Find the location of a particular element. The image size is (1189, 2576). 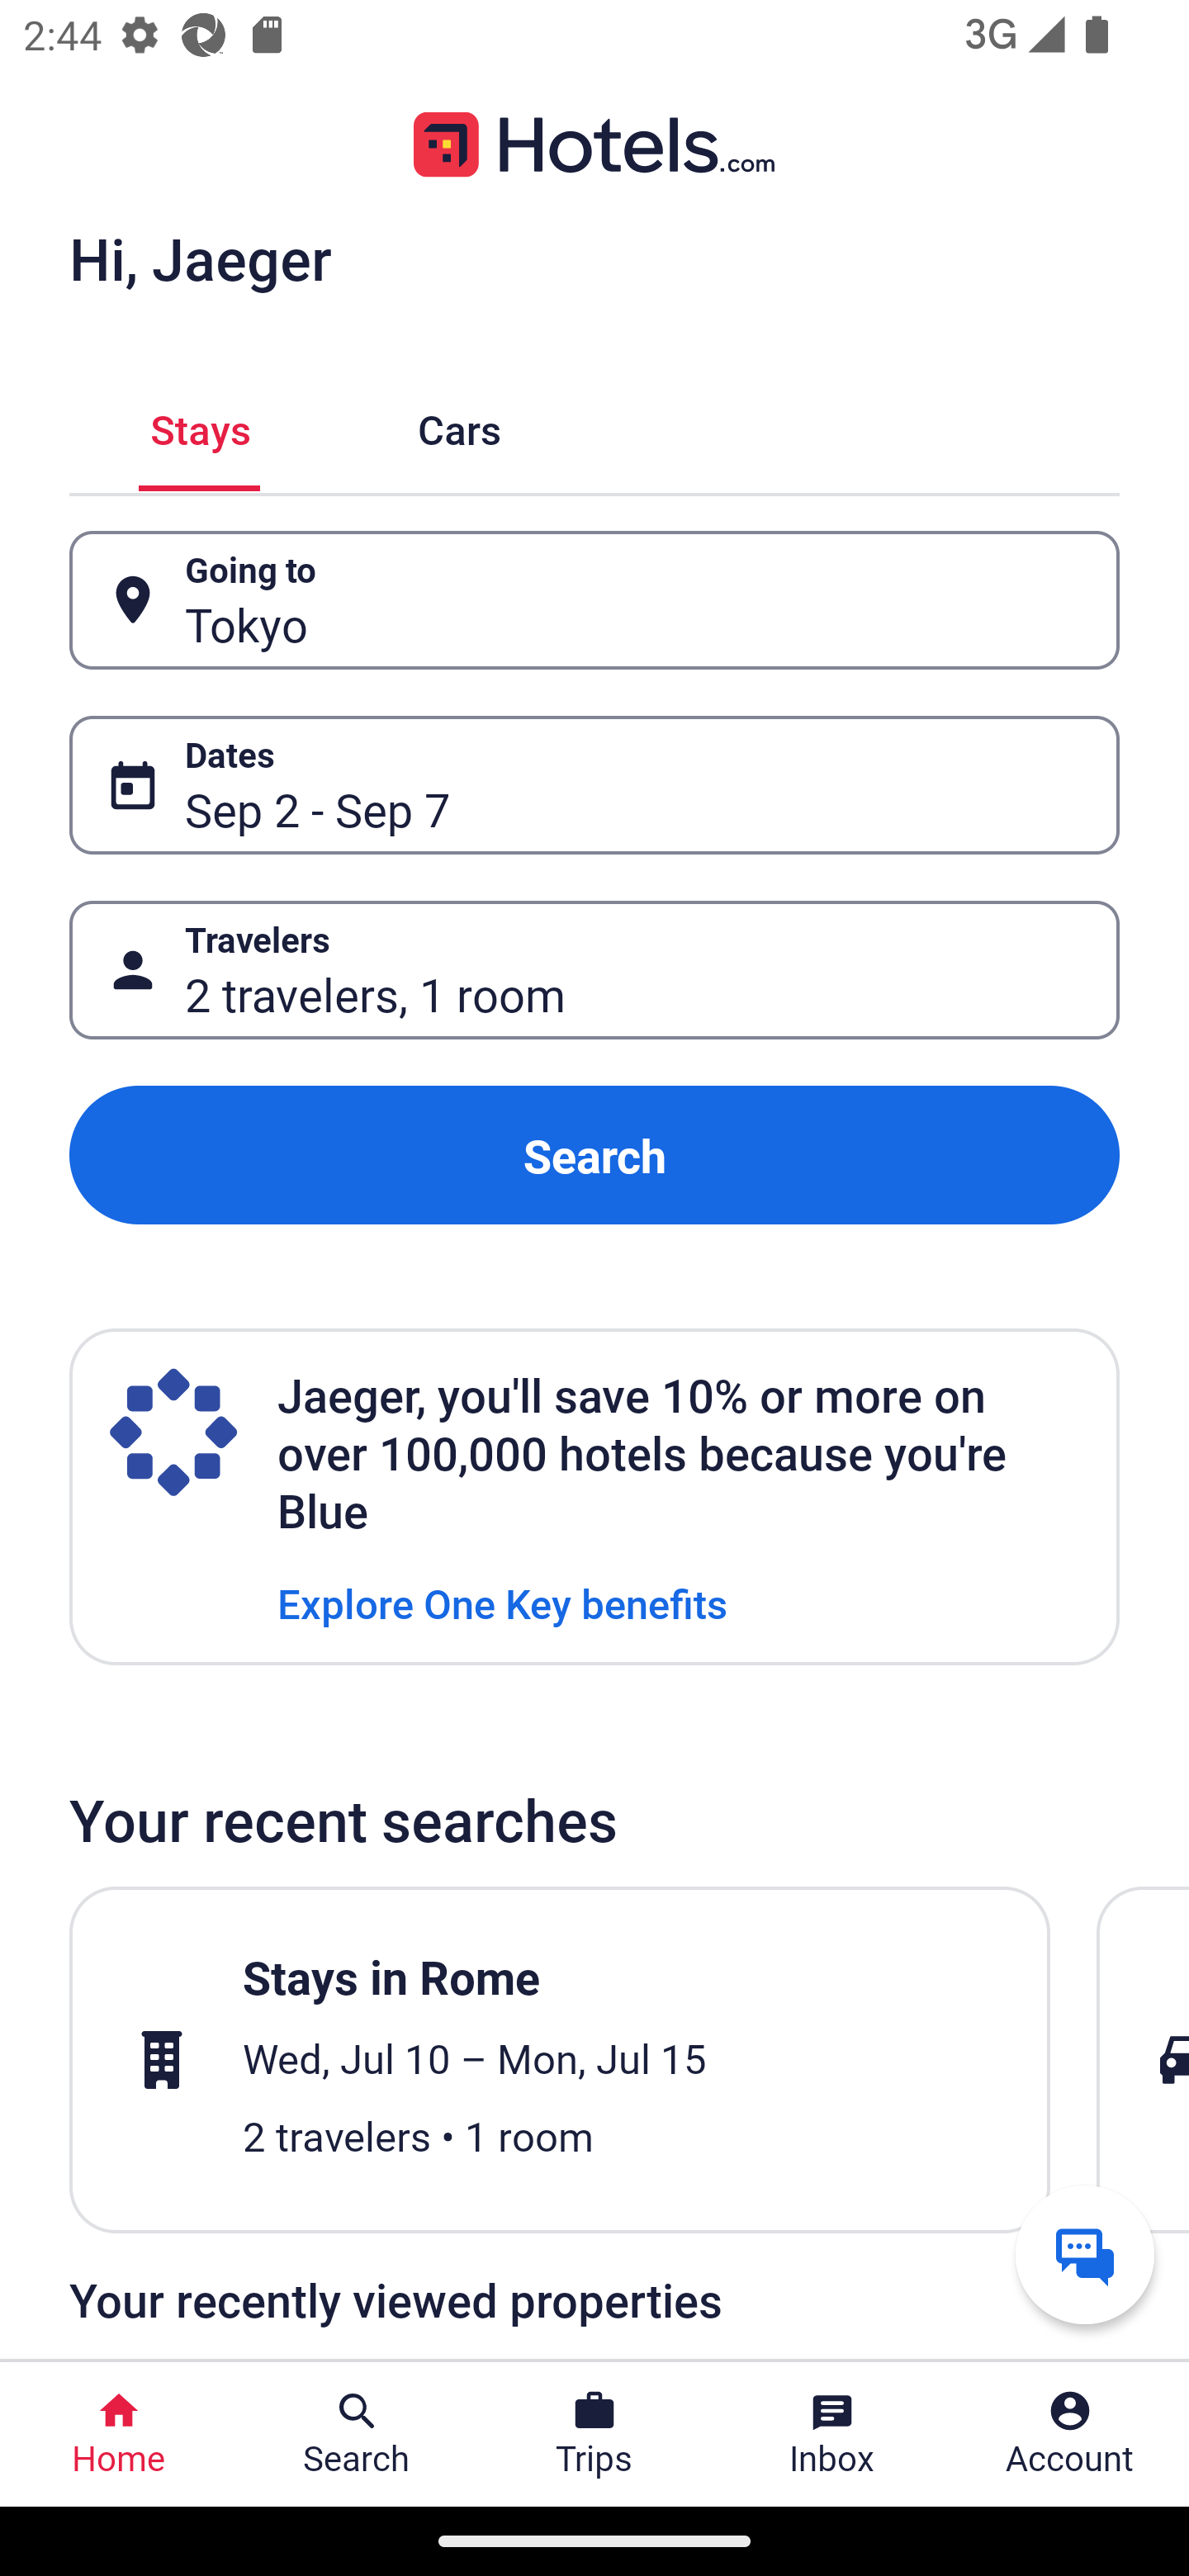

Account Profile. Button is located at coordinates (1070, 2434).